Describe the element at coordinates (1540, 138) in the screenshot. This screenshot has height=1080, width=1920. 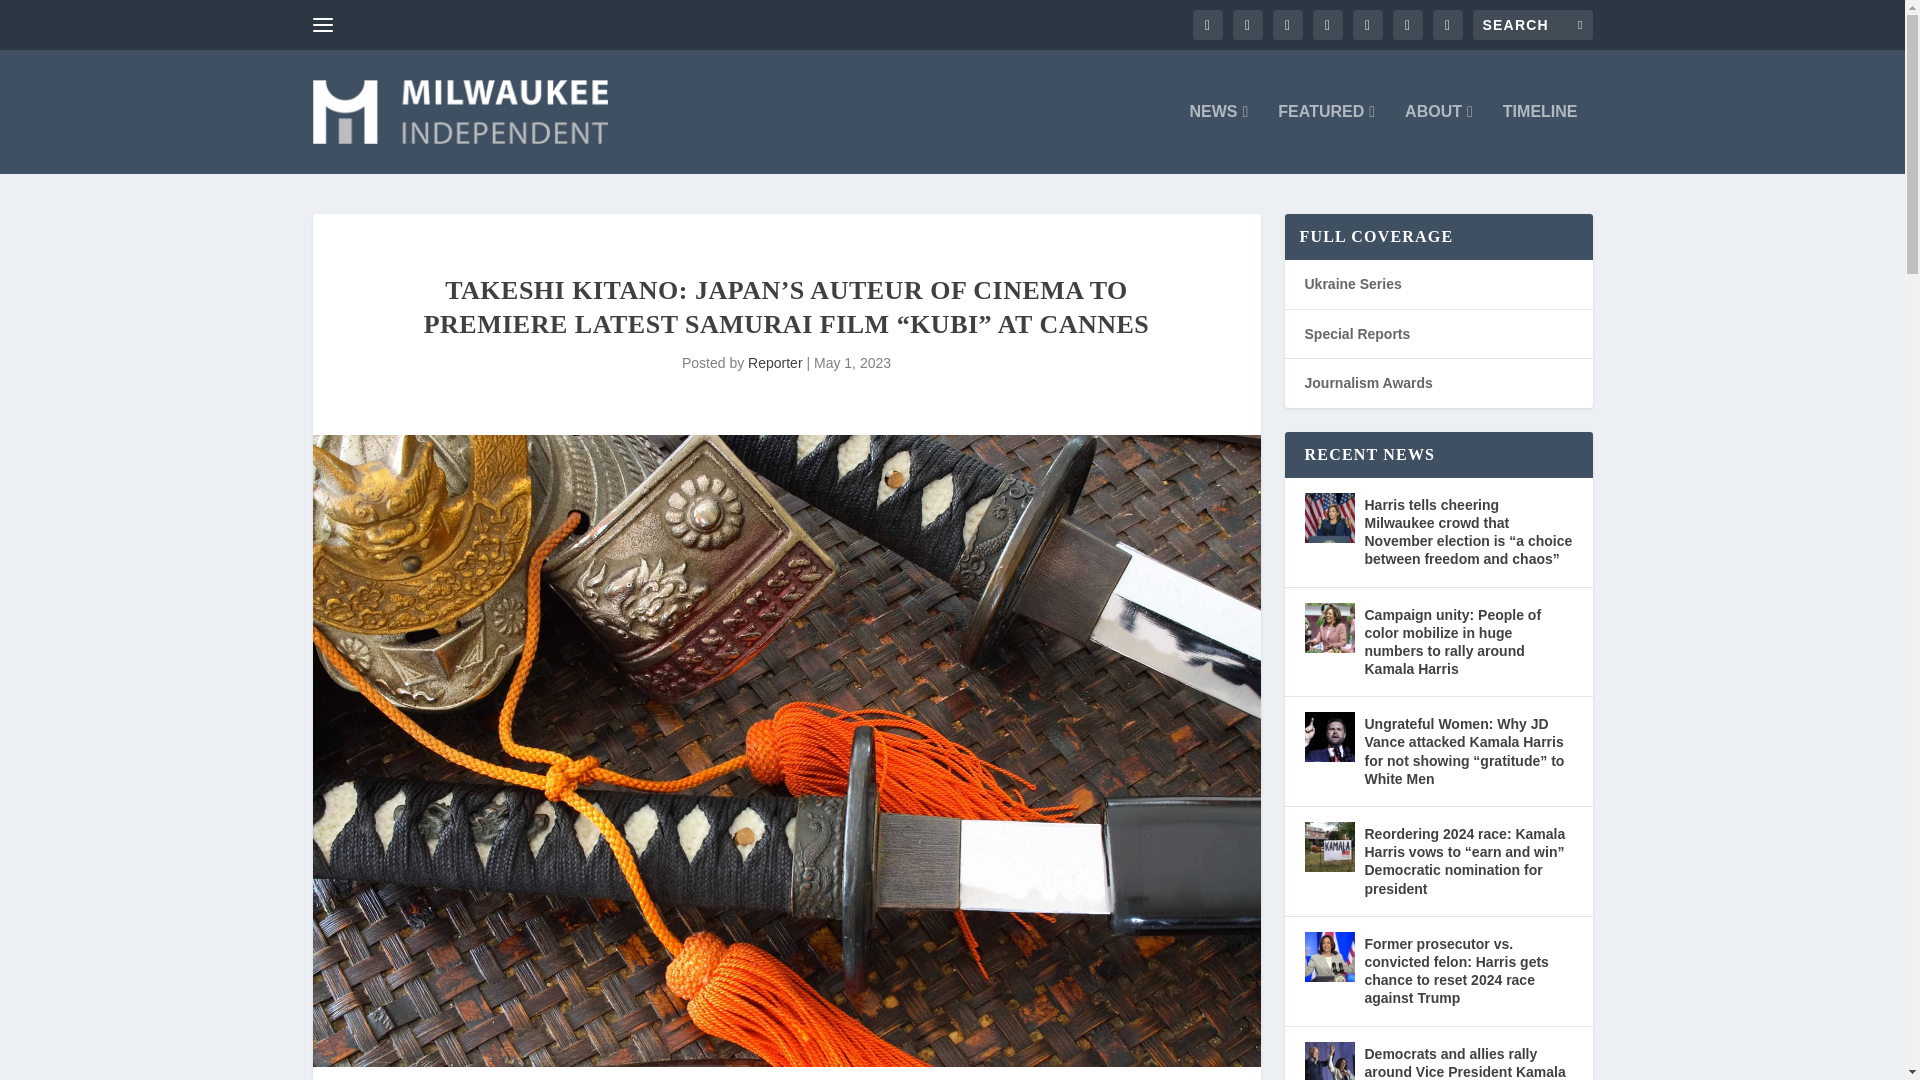
I see `TIMELINE` at that location.